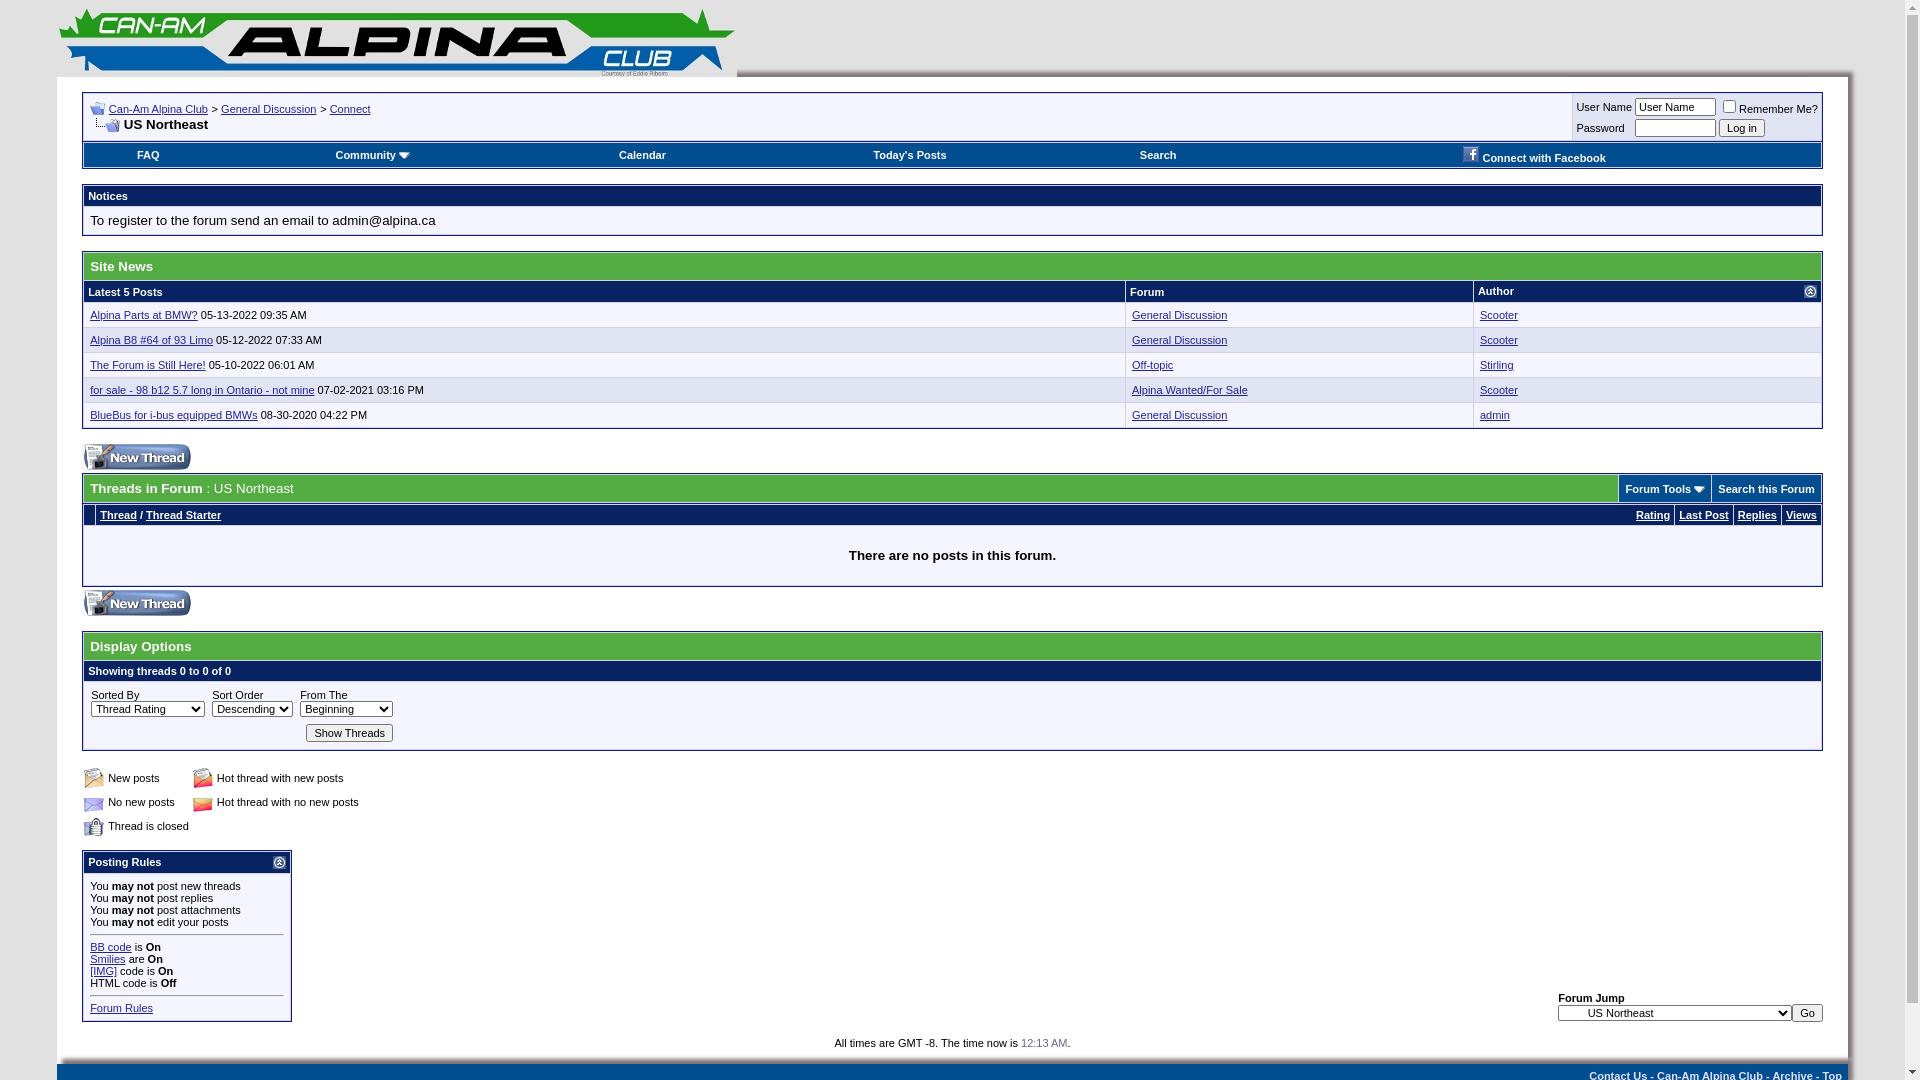 This screenshot has height=1080, width=1920. I want to click on Scooter, so click(1499, 390).